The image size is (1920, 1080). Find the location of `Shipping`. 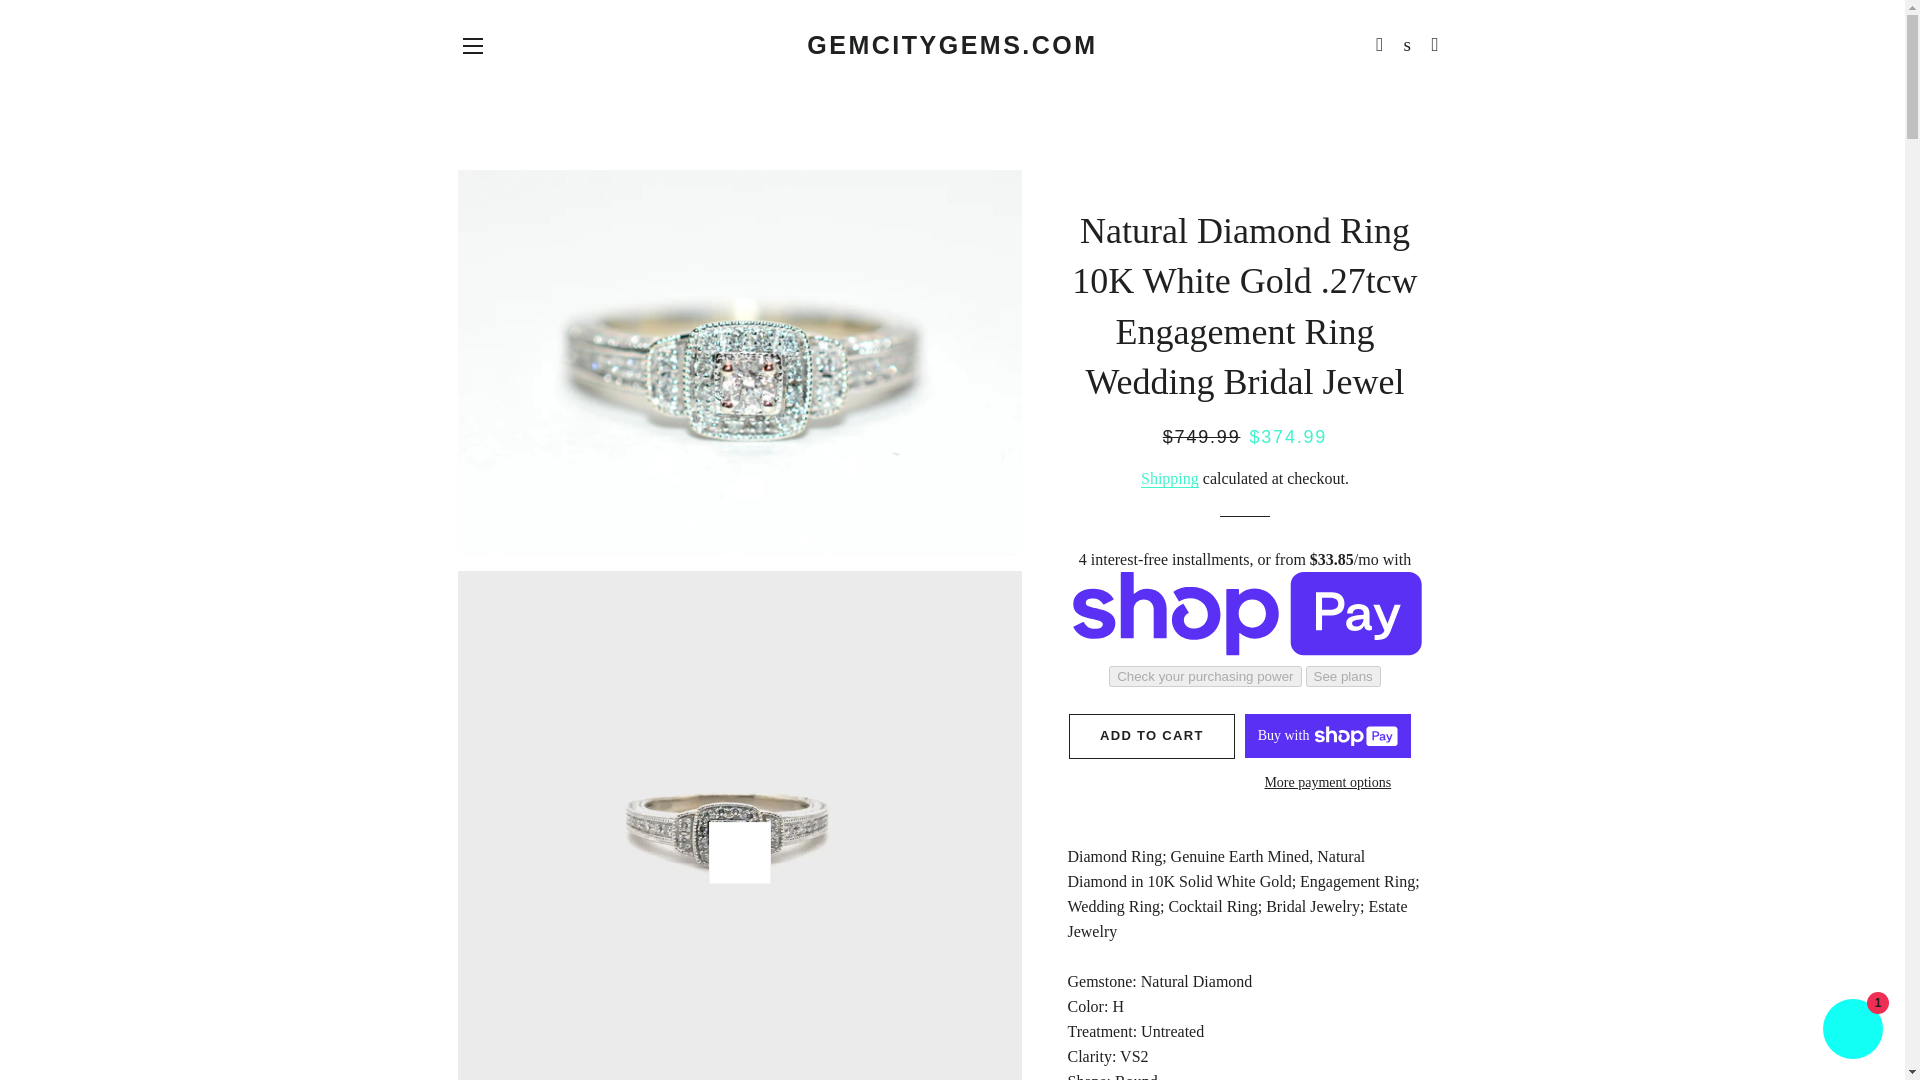

Shipping is located at coordinates (1169, 478).